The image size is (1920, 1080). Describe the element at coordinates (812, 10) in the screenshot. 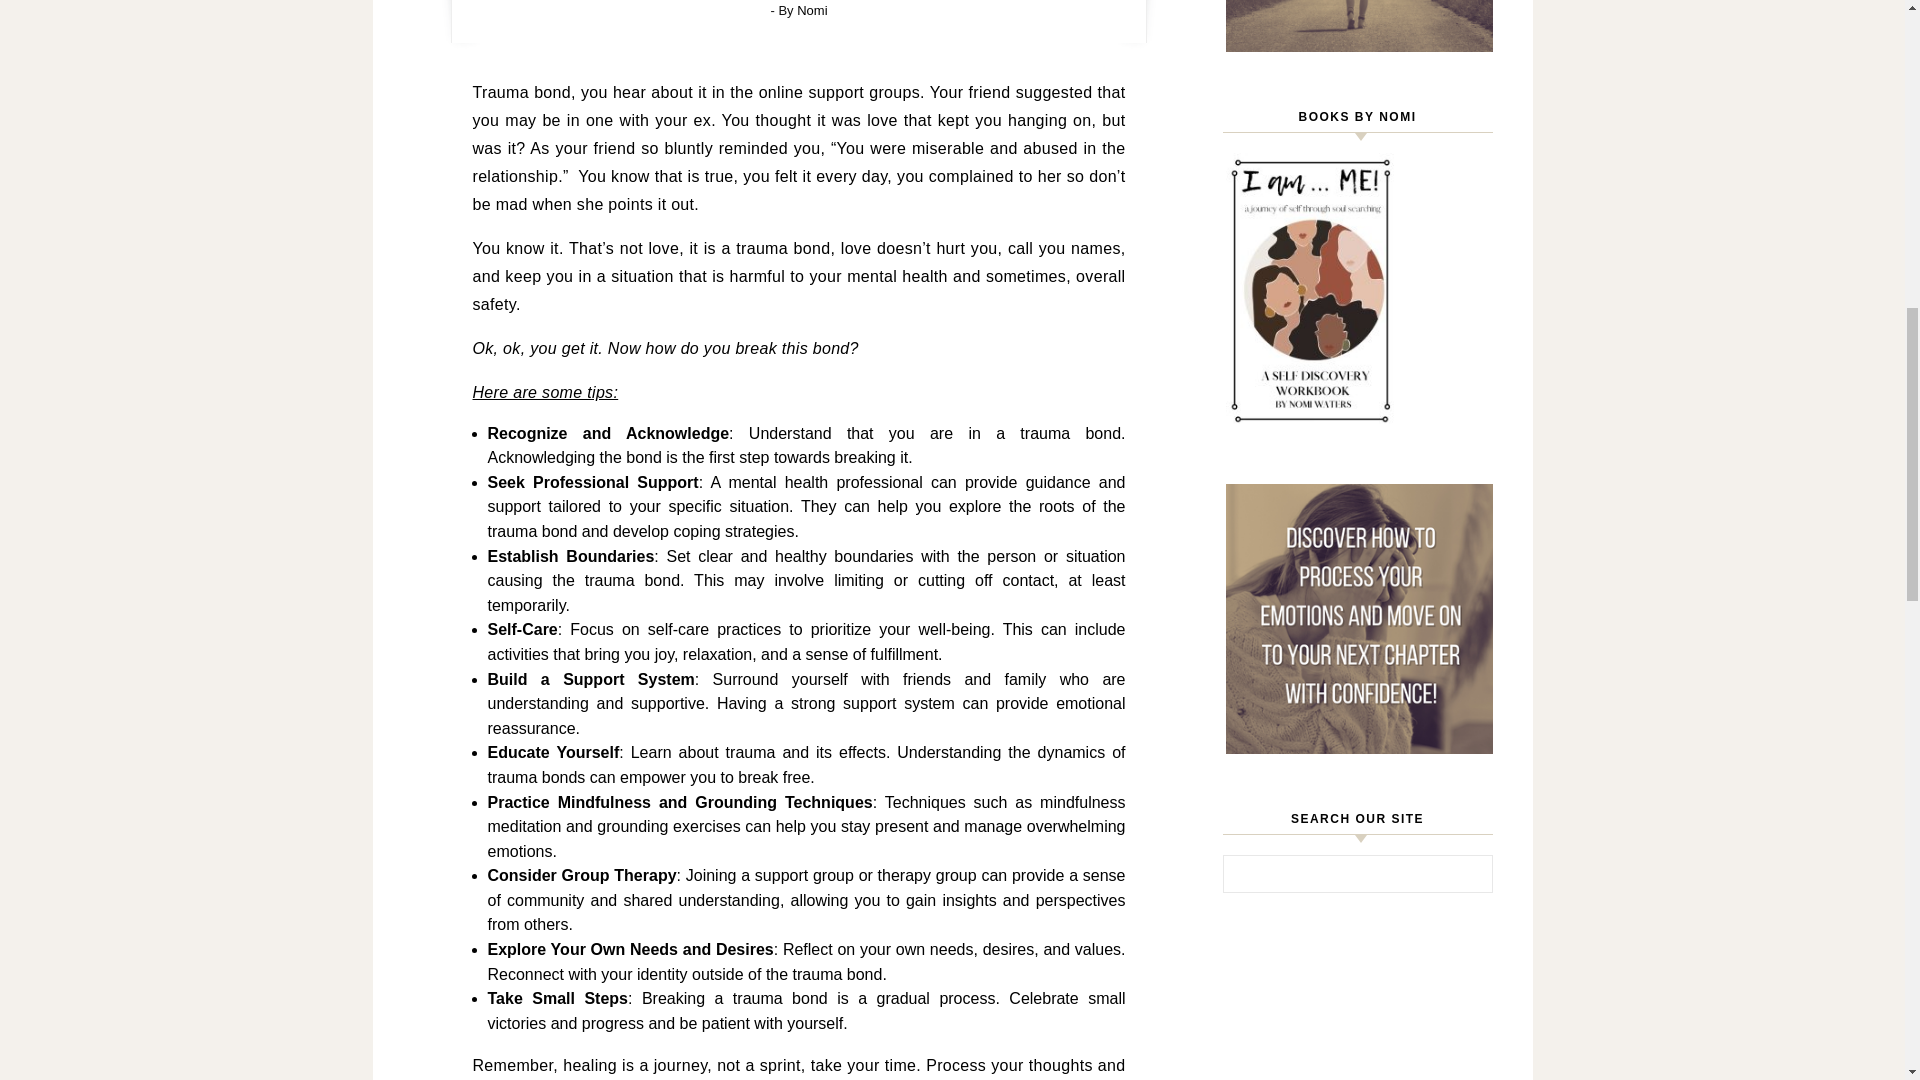

I see `Posts by Nomi` at that location.